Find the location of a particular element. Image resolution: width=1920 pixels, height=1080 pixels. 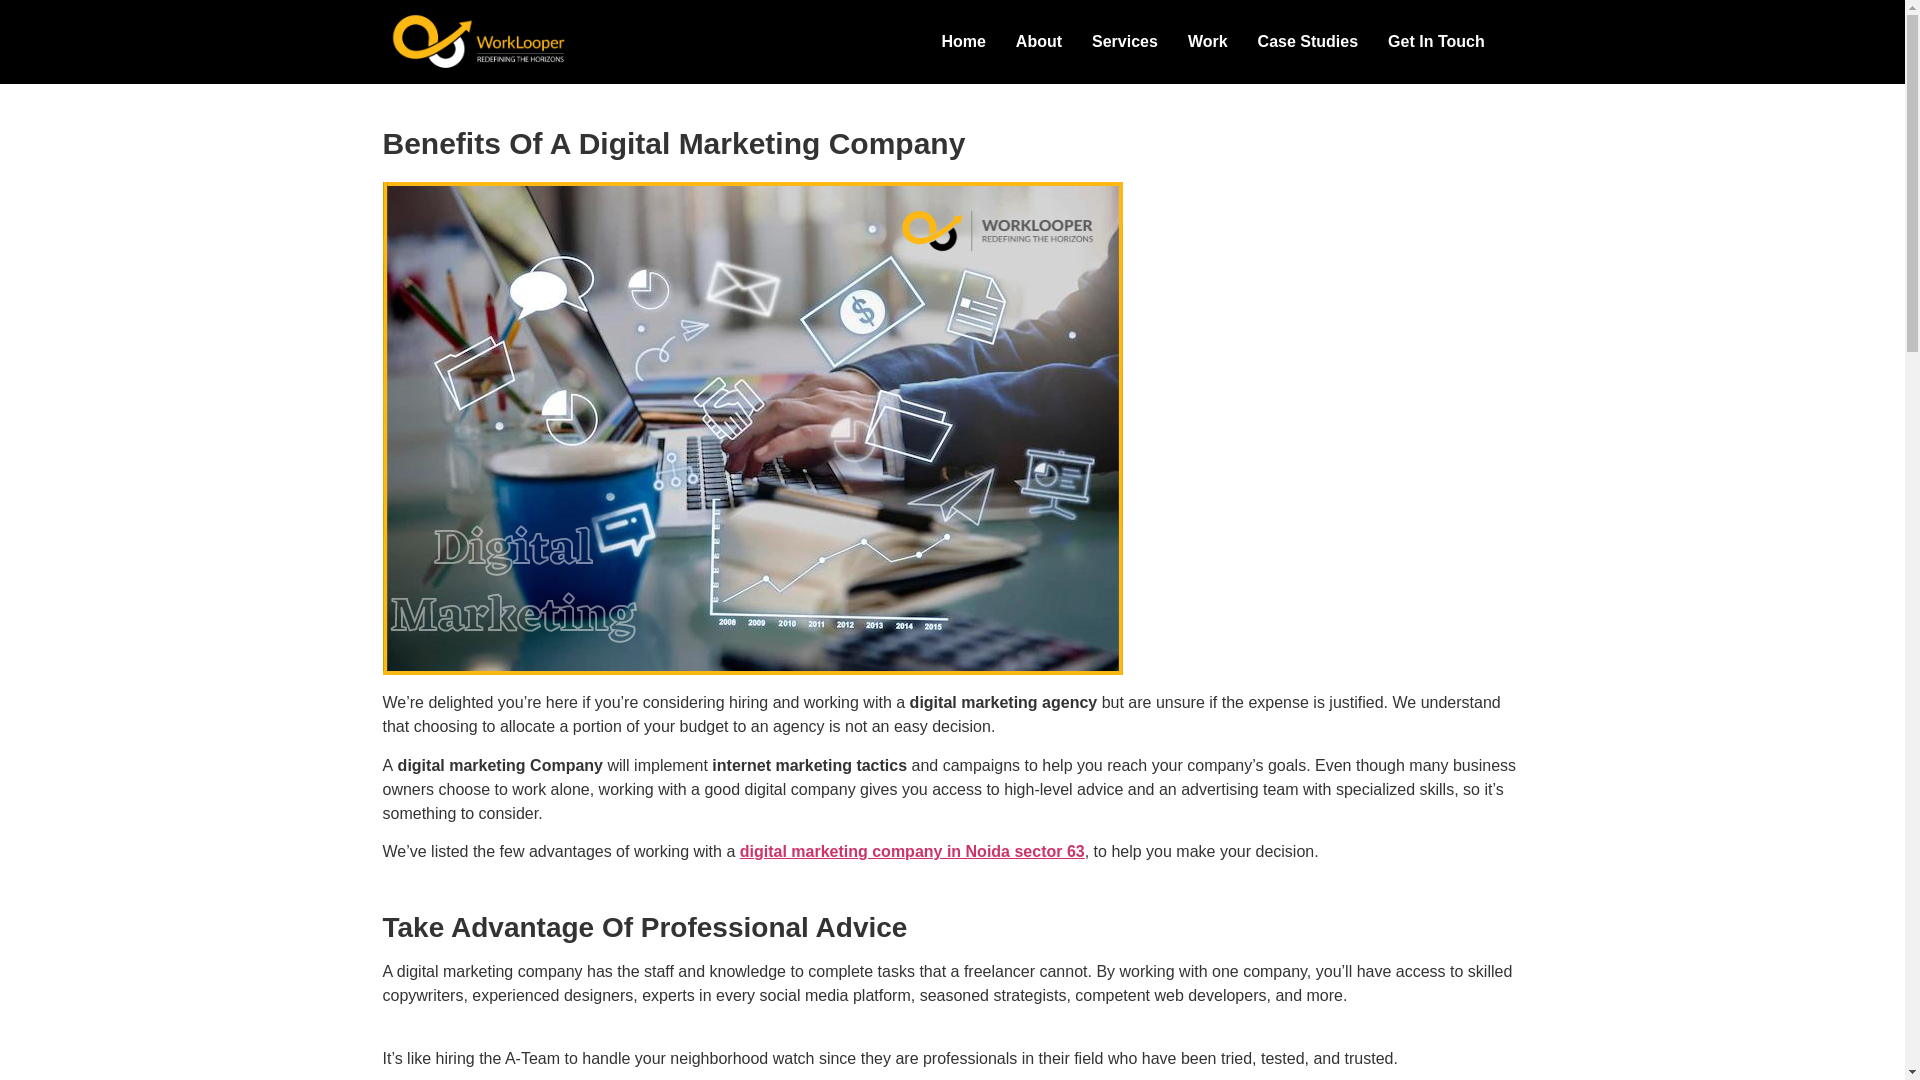

Work is located at coordinates (1208, 42).